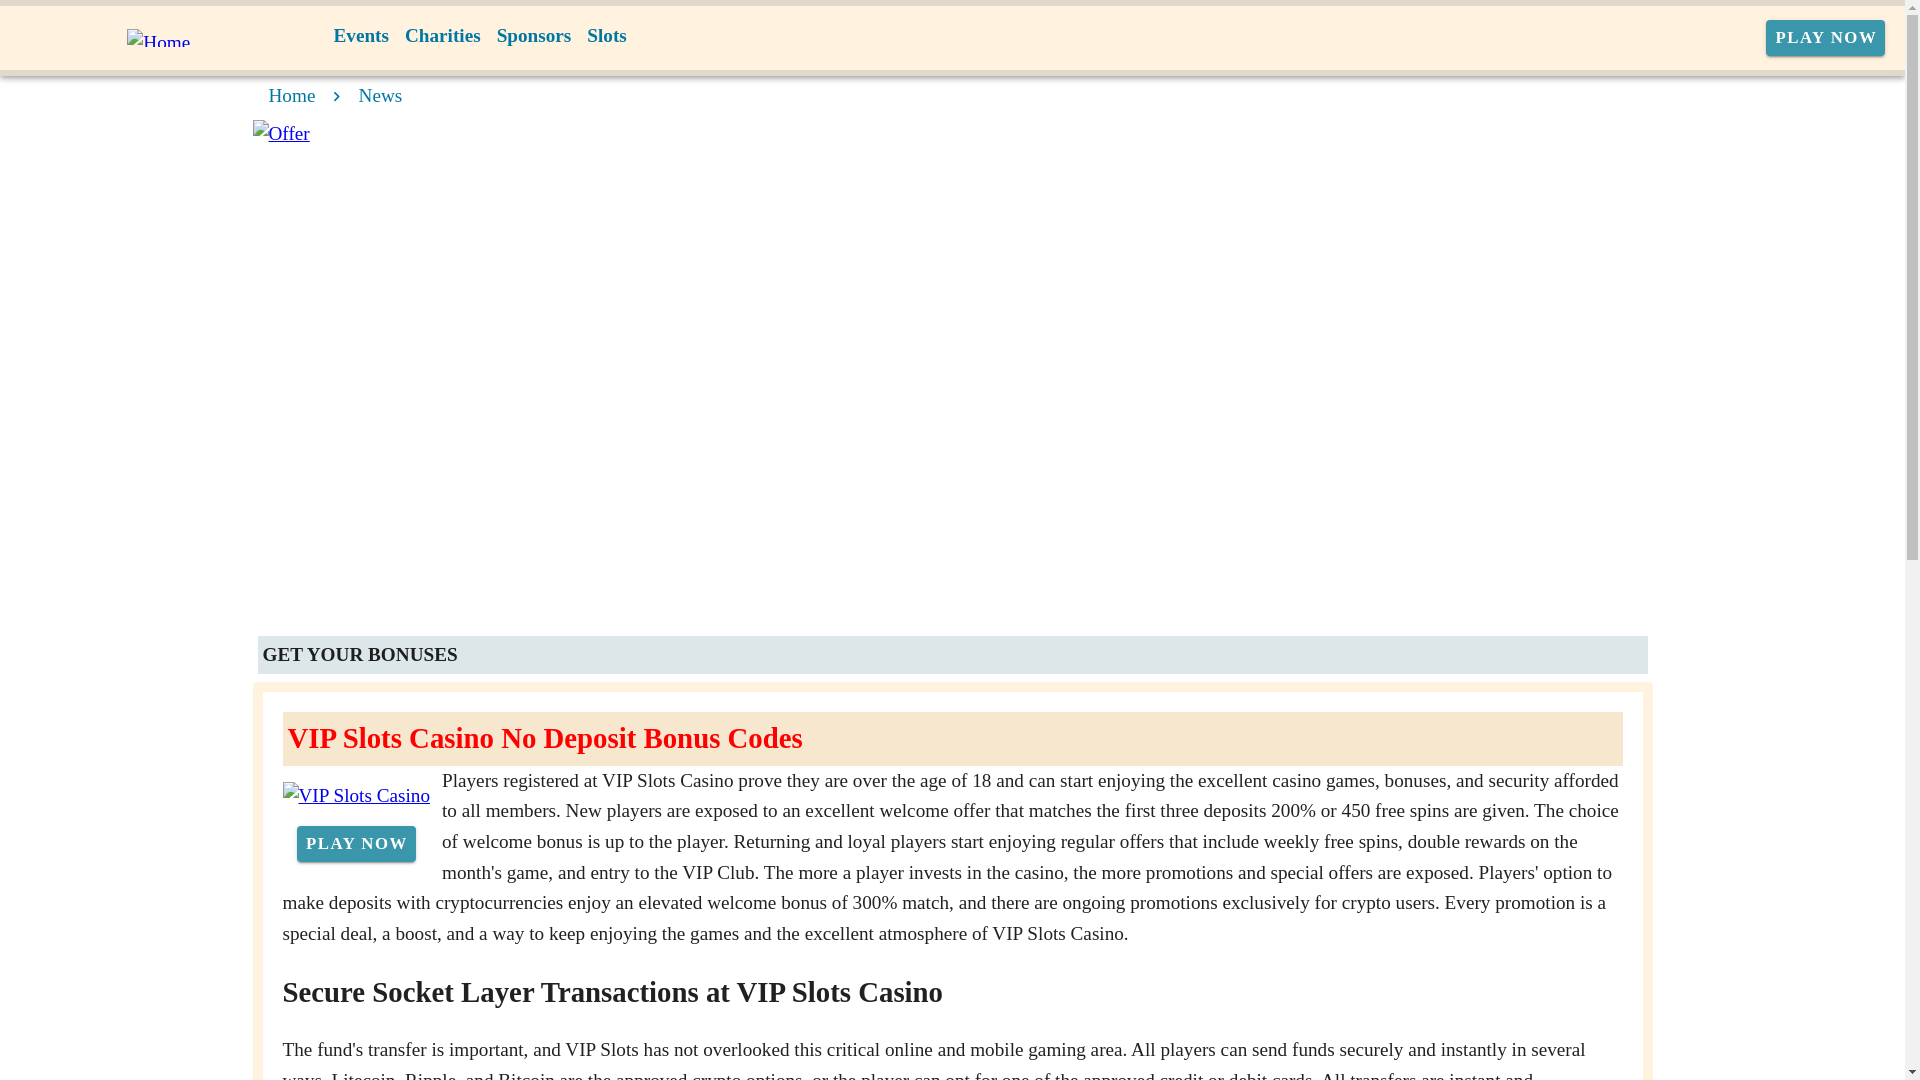  What do you see at coordinates (1826, 38) in the screenshot?
I see `PLAY NOW` at bounding box center [1826, 38].